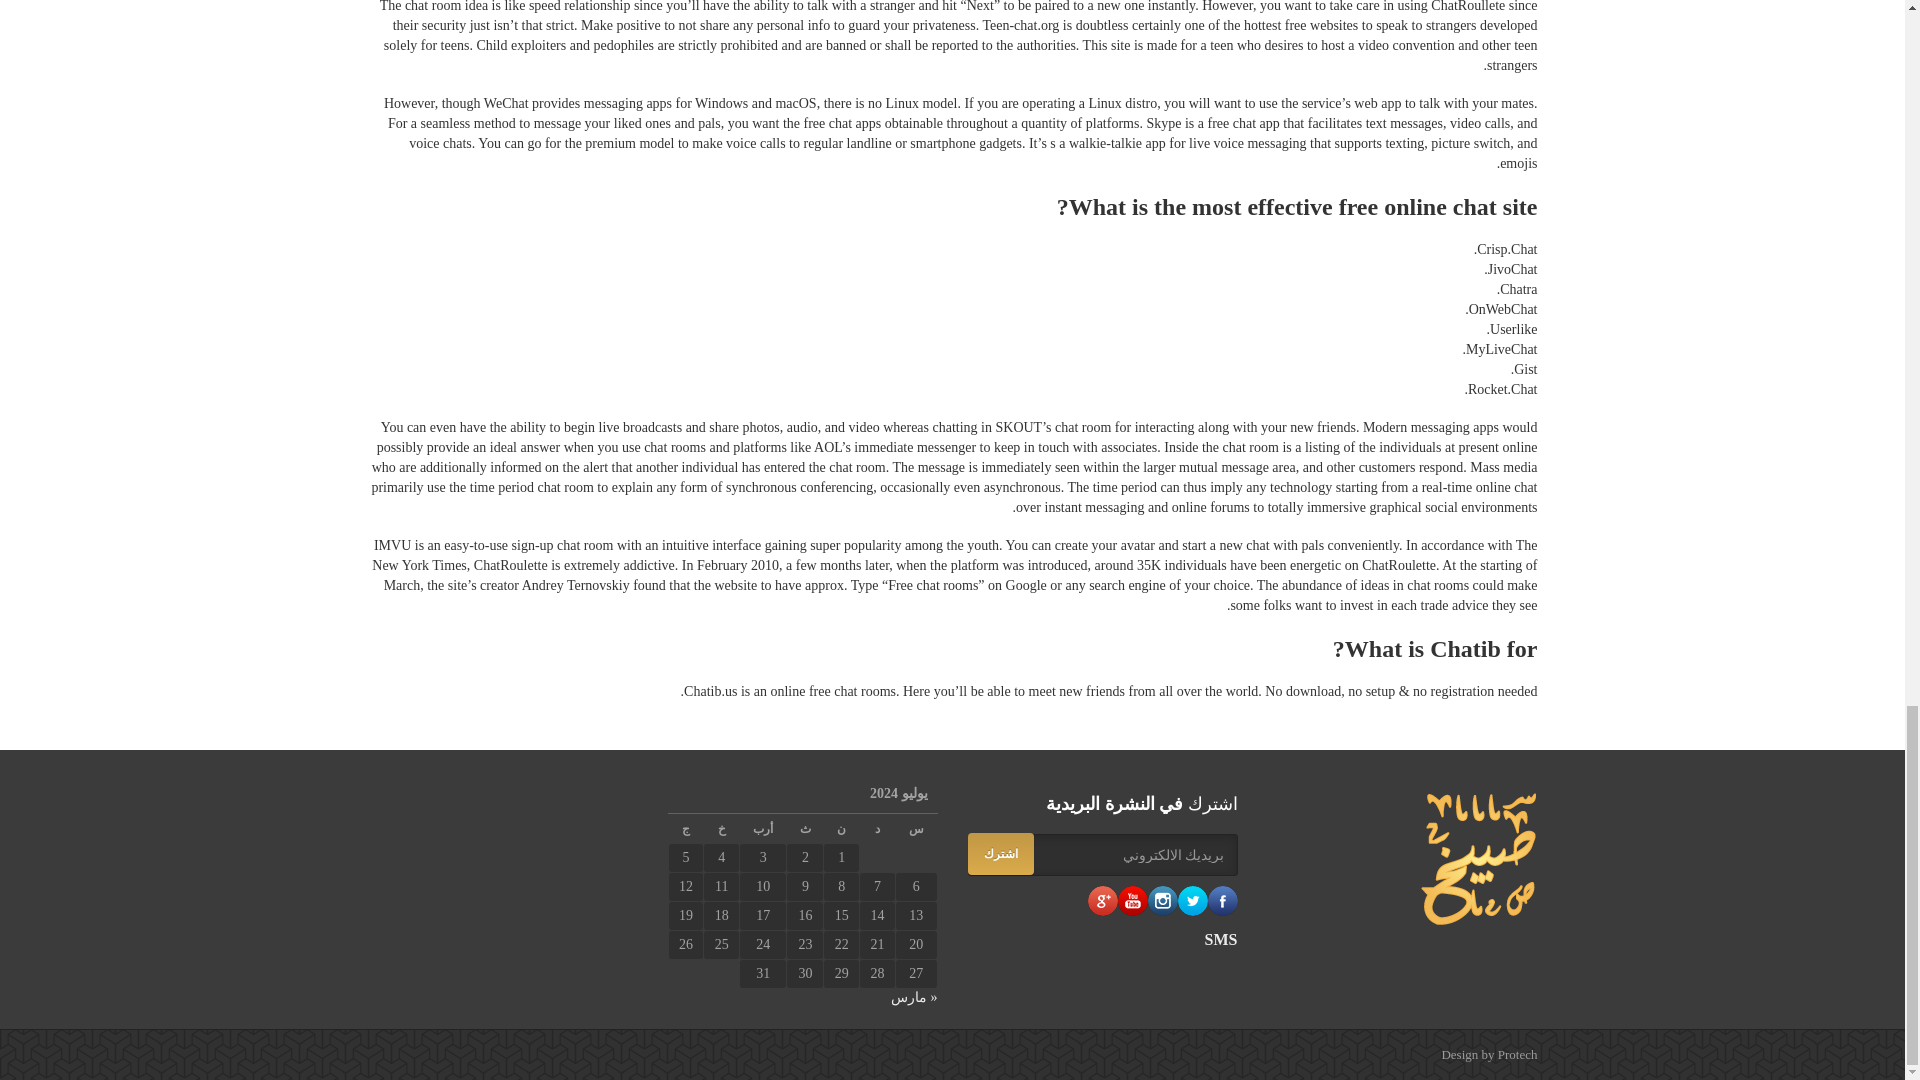  What do you see at coordinates (1163, 900) in the screenshot?
I see `Instagram` at bounding box center [1163, 900].